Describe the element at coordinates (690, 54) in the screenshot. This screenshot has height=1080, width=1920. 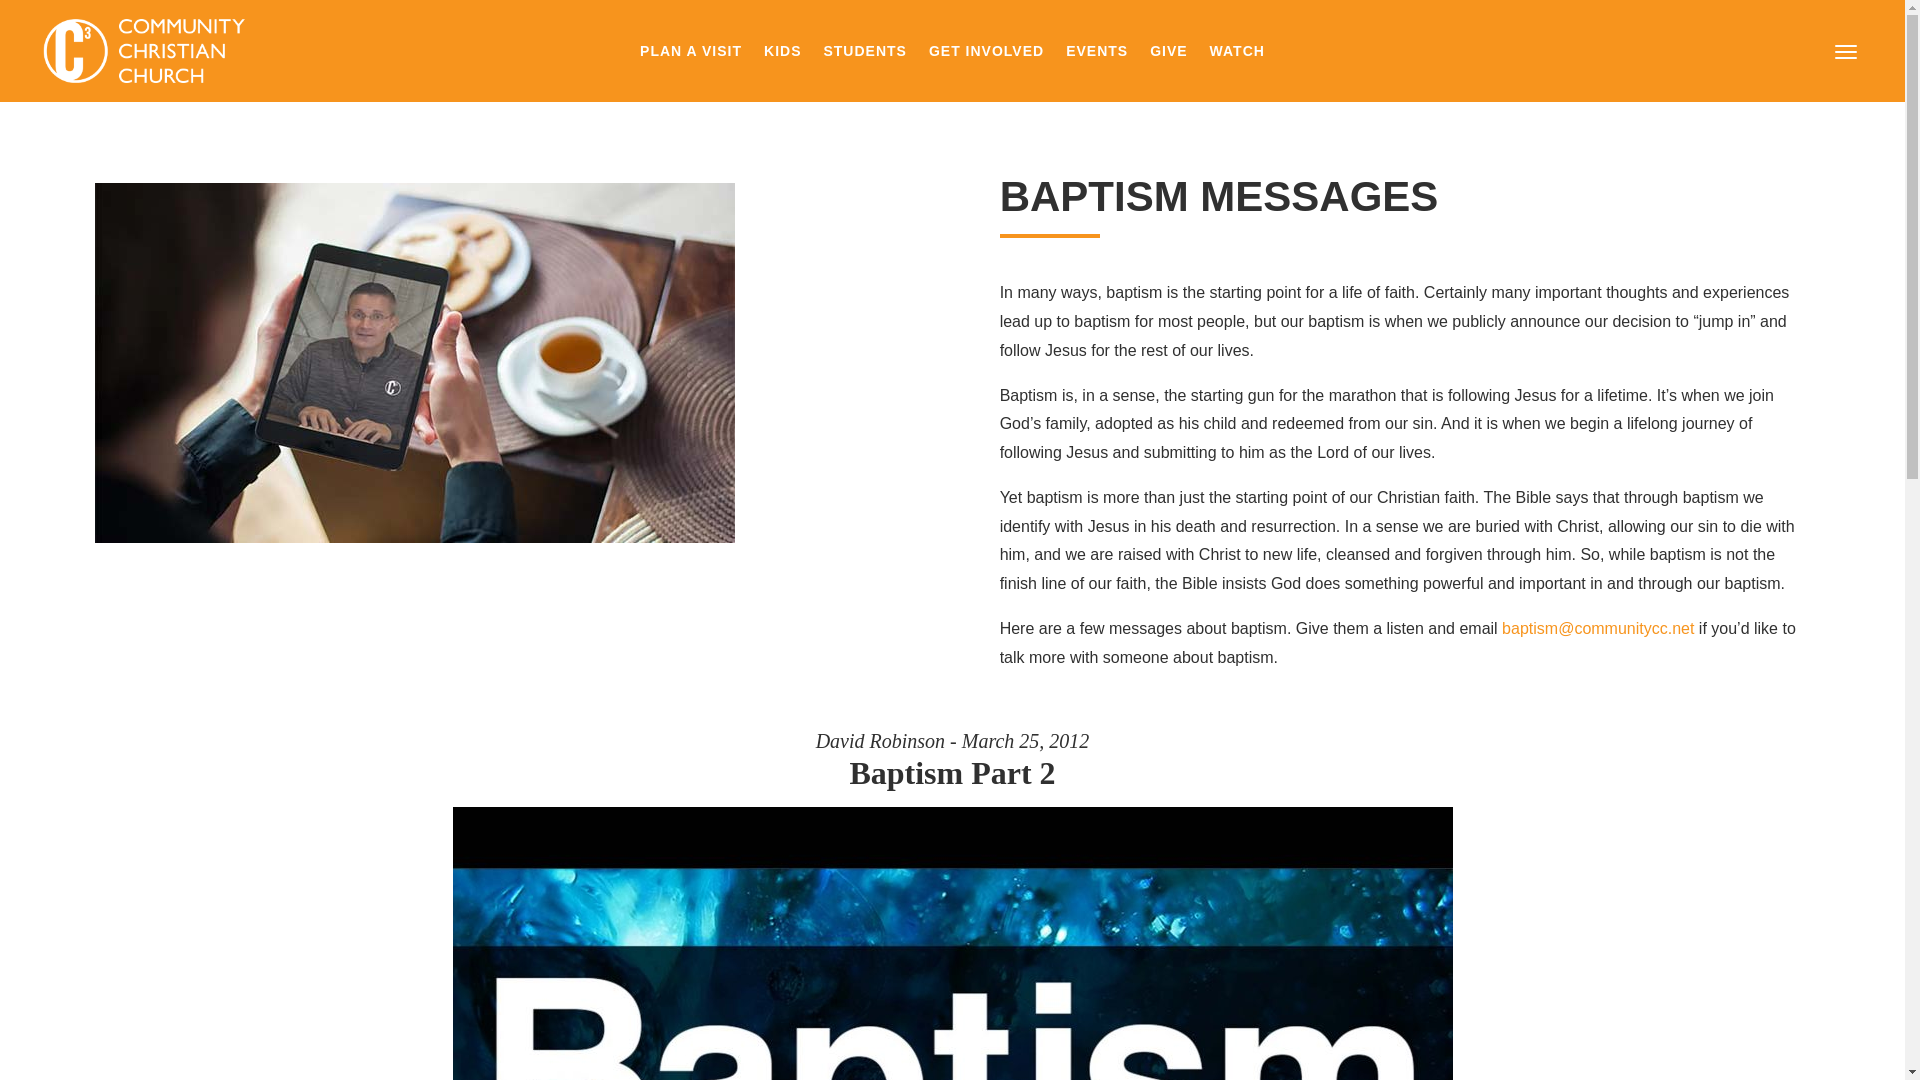
I see `PLAN A VISIT` at that location.